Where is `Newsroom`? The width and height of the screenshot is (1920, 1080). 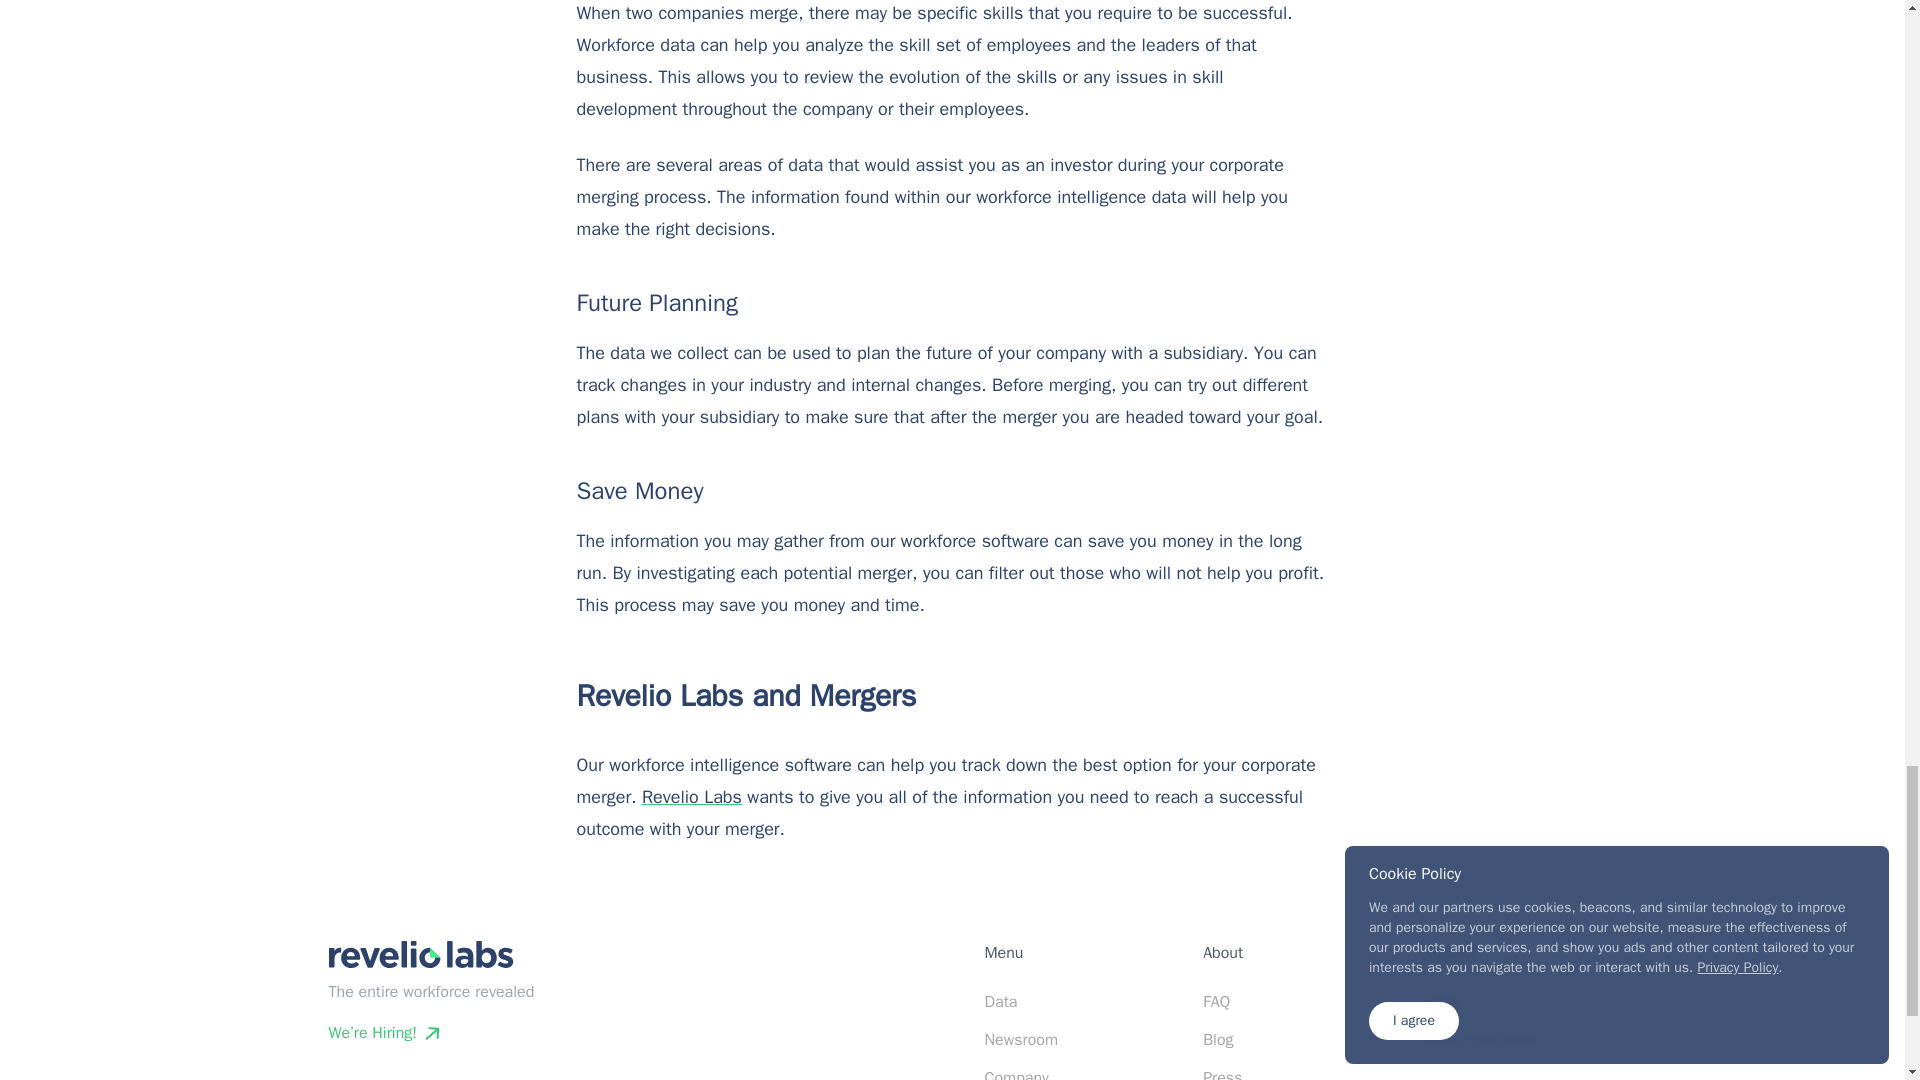 Newsroom is located at coordinates (1020, 1040).